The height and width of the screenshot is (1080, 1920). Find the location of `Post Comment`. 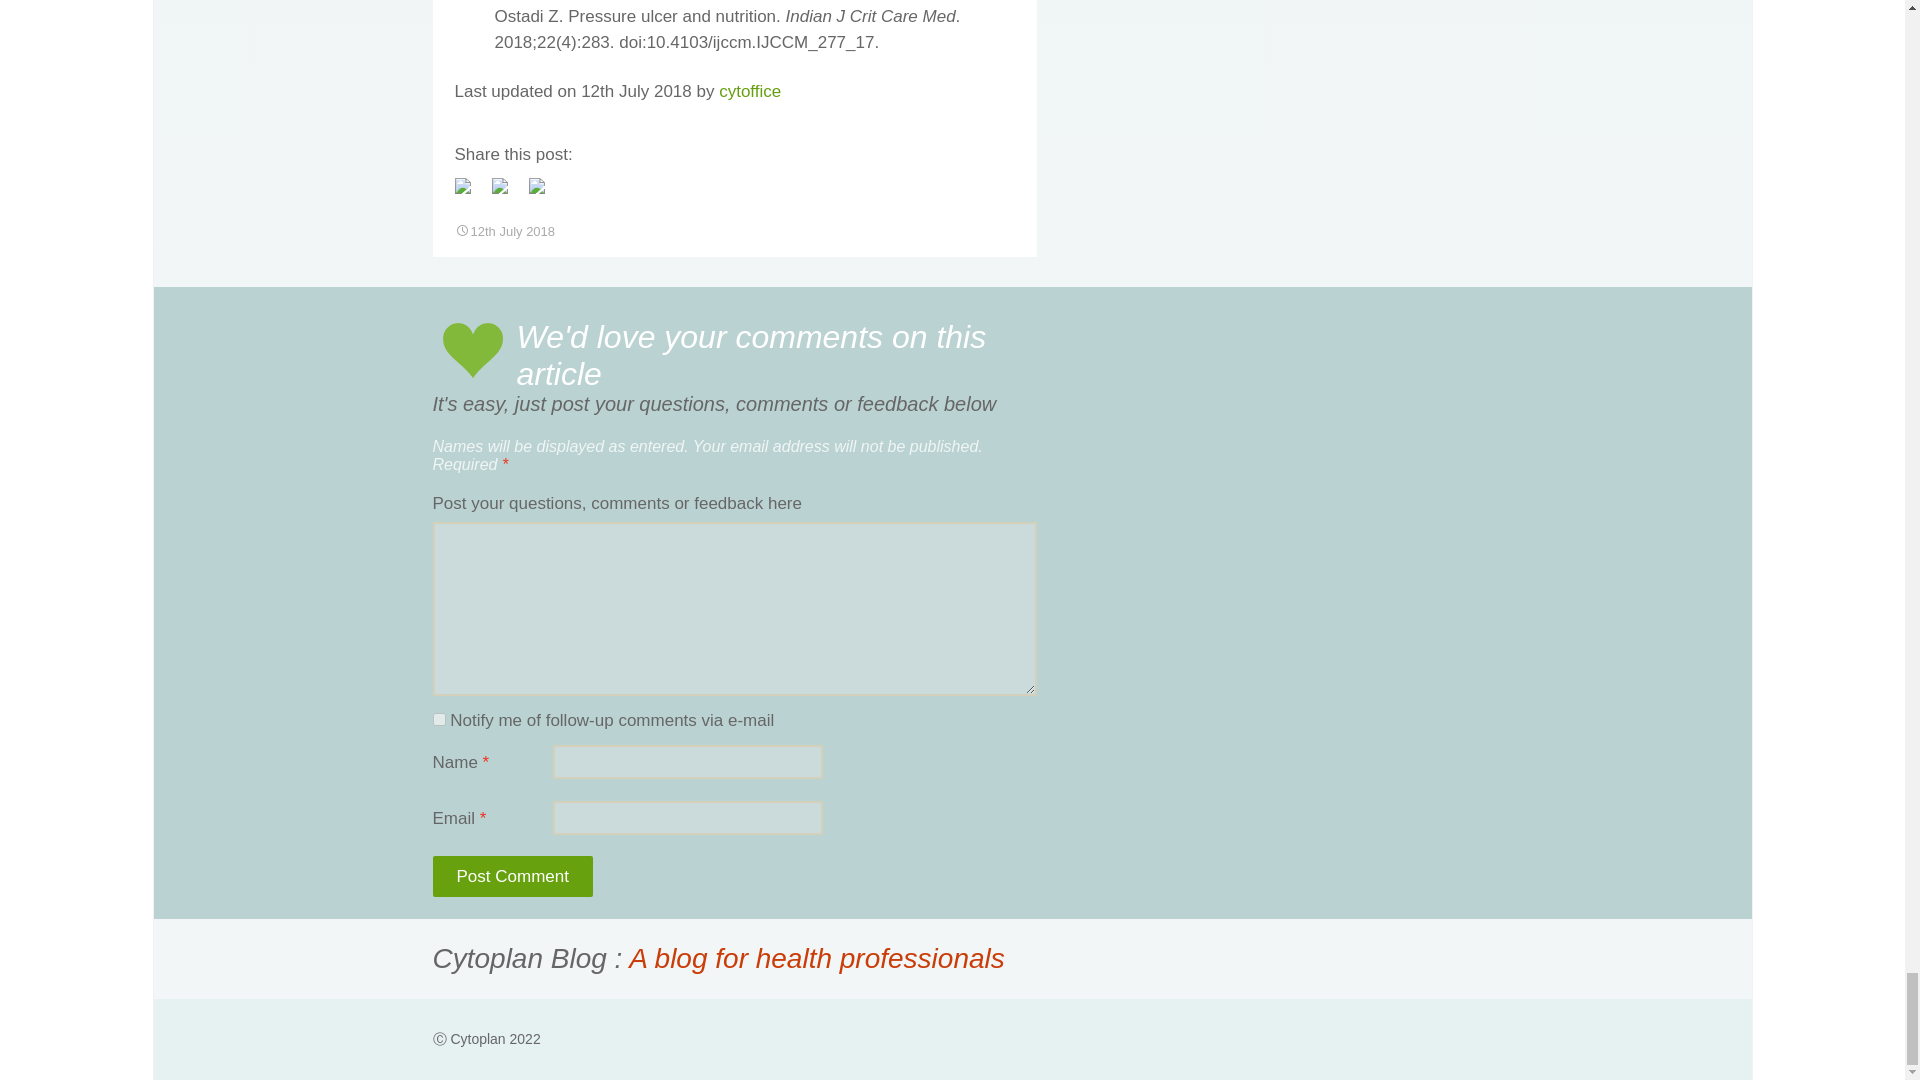

Post Comment is located at coordinates (512, 876).